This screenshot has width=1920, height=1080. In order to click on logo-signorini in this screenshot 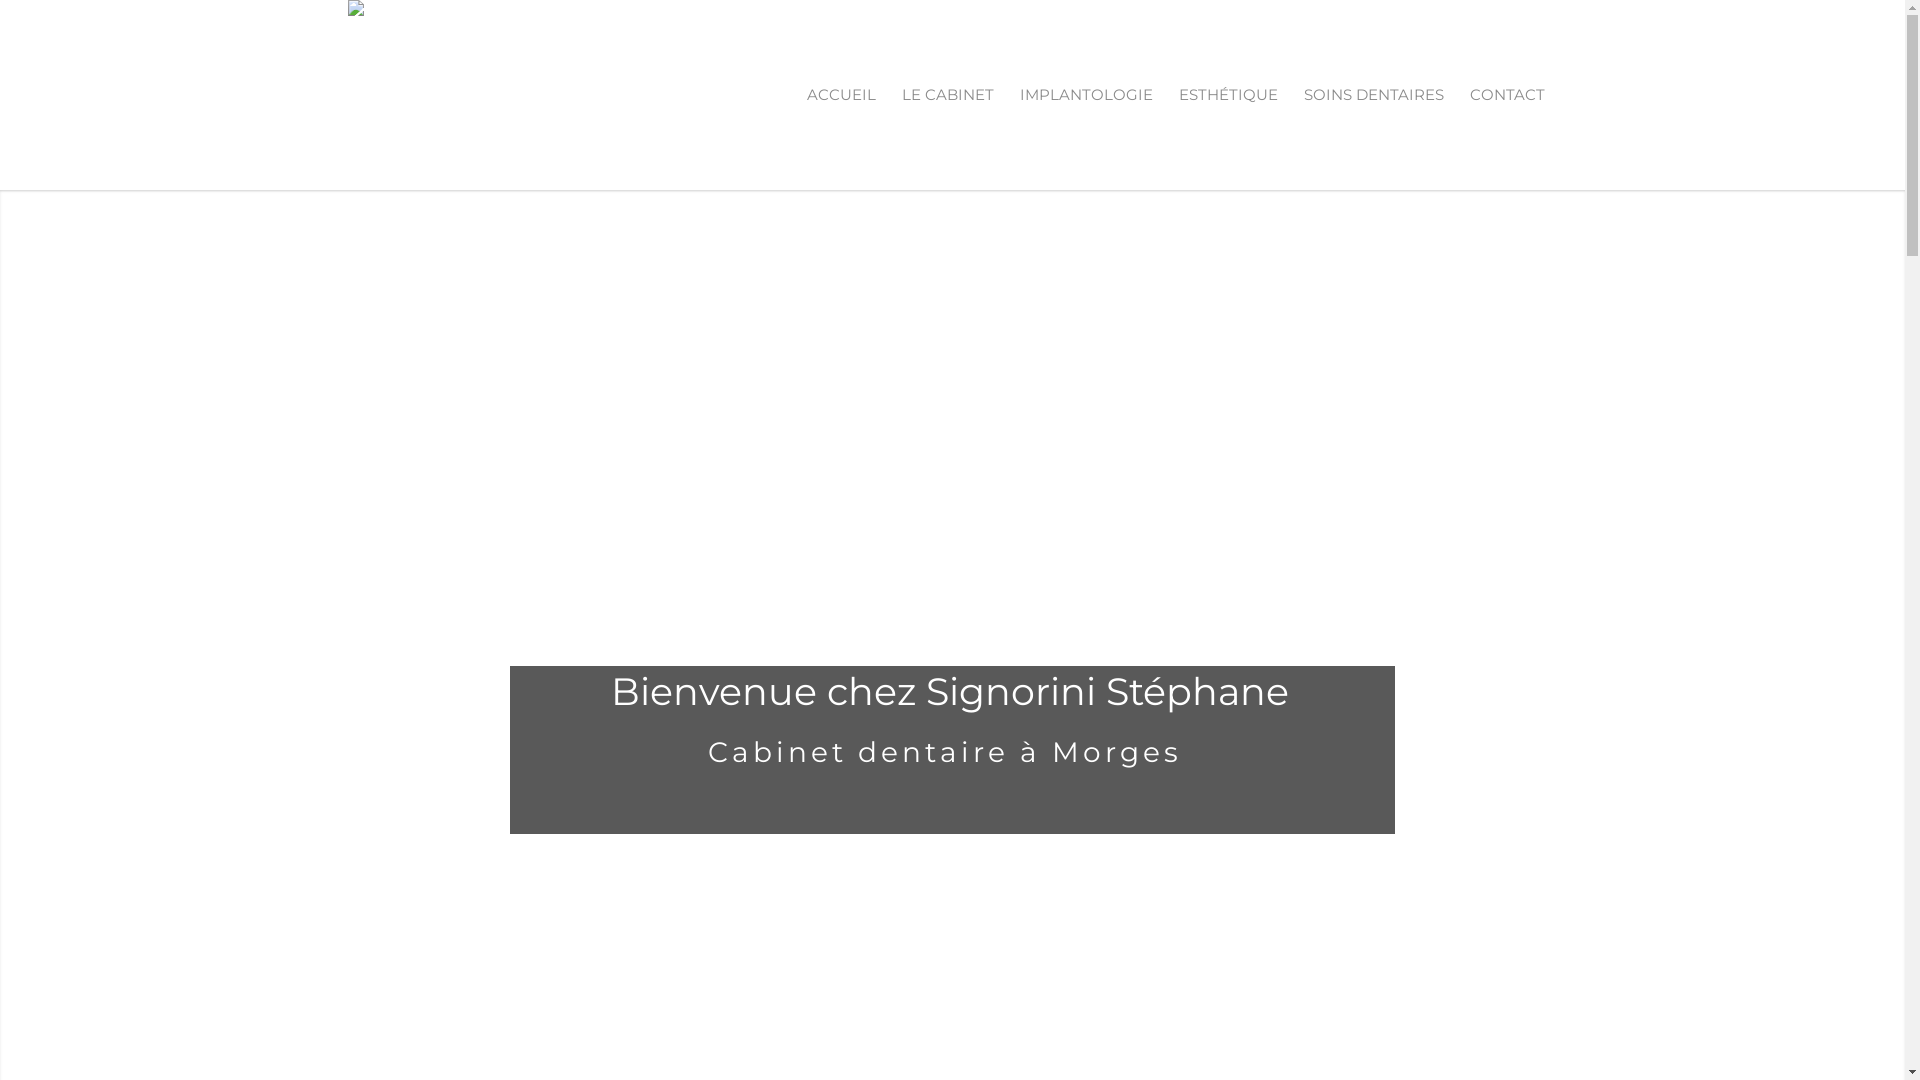, I will do `click(438, 30)`.